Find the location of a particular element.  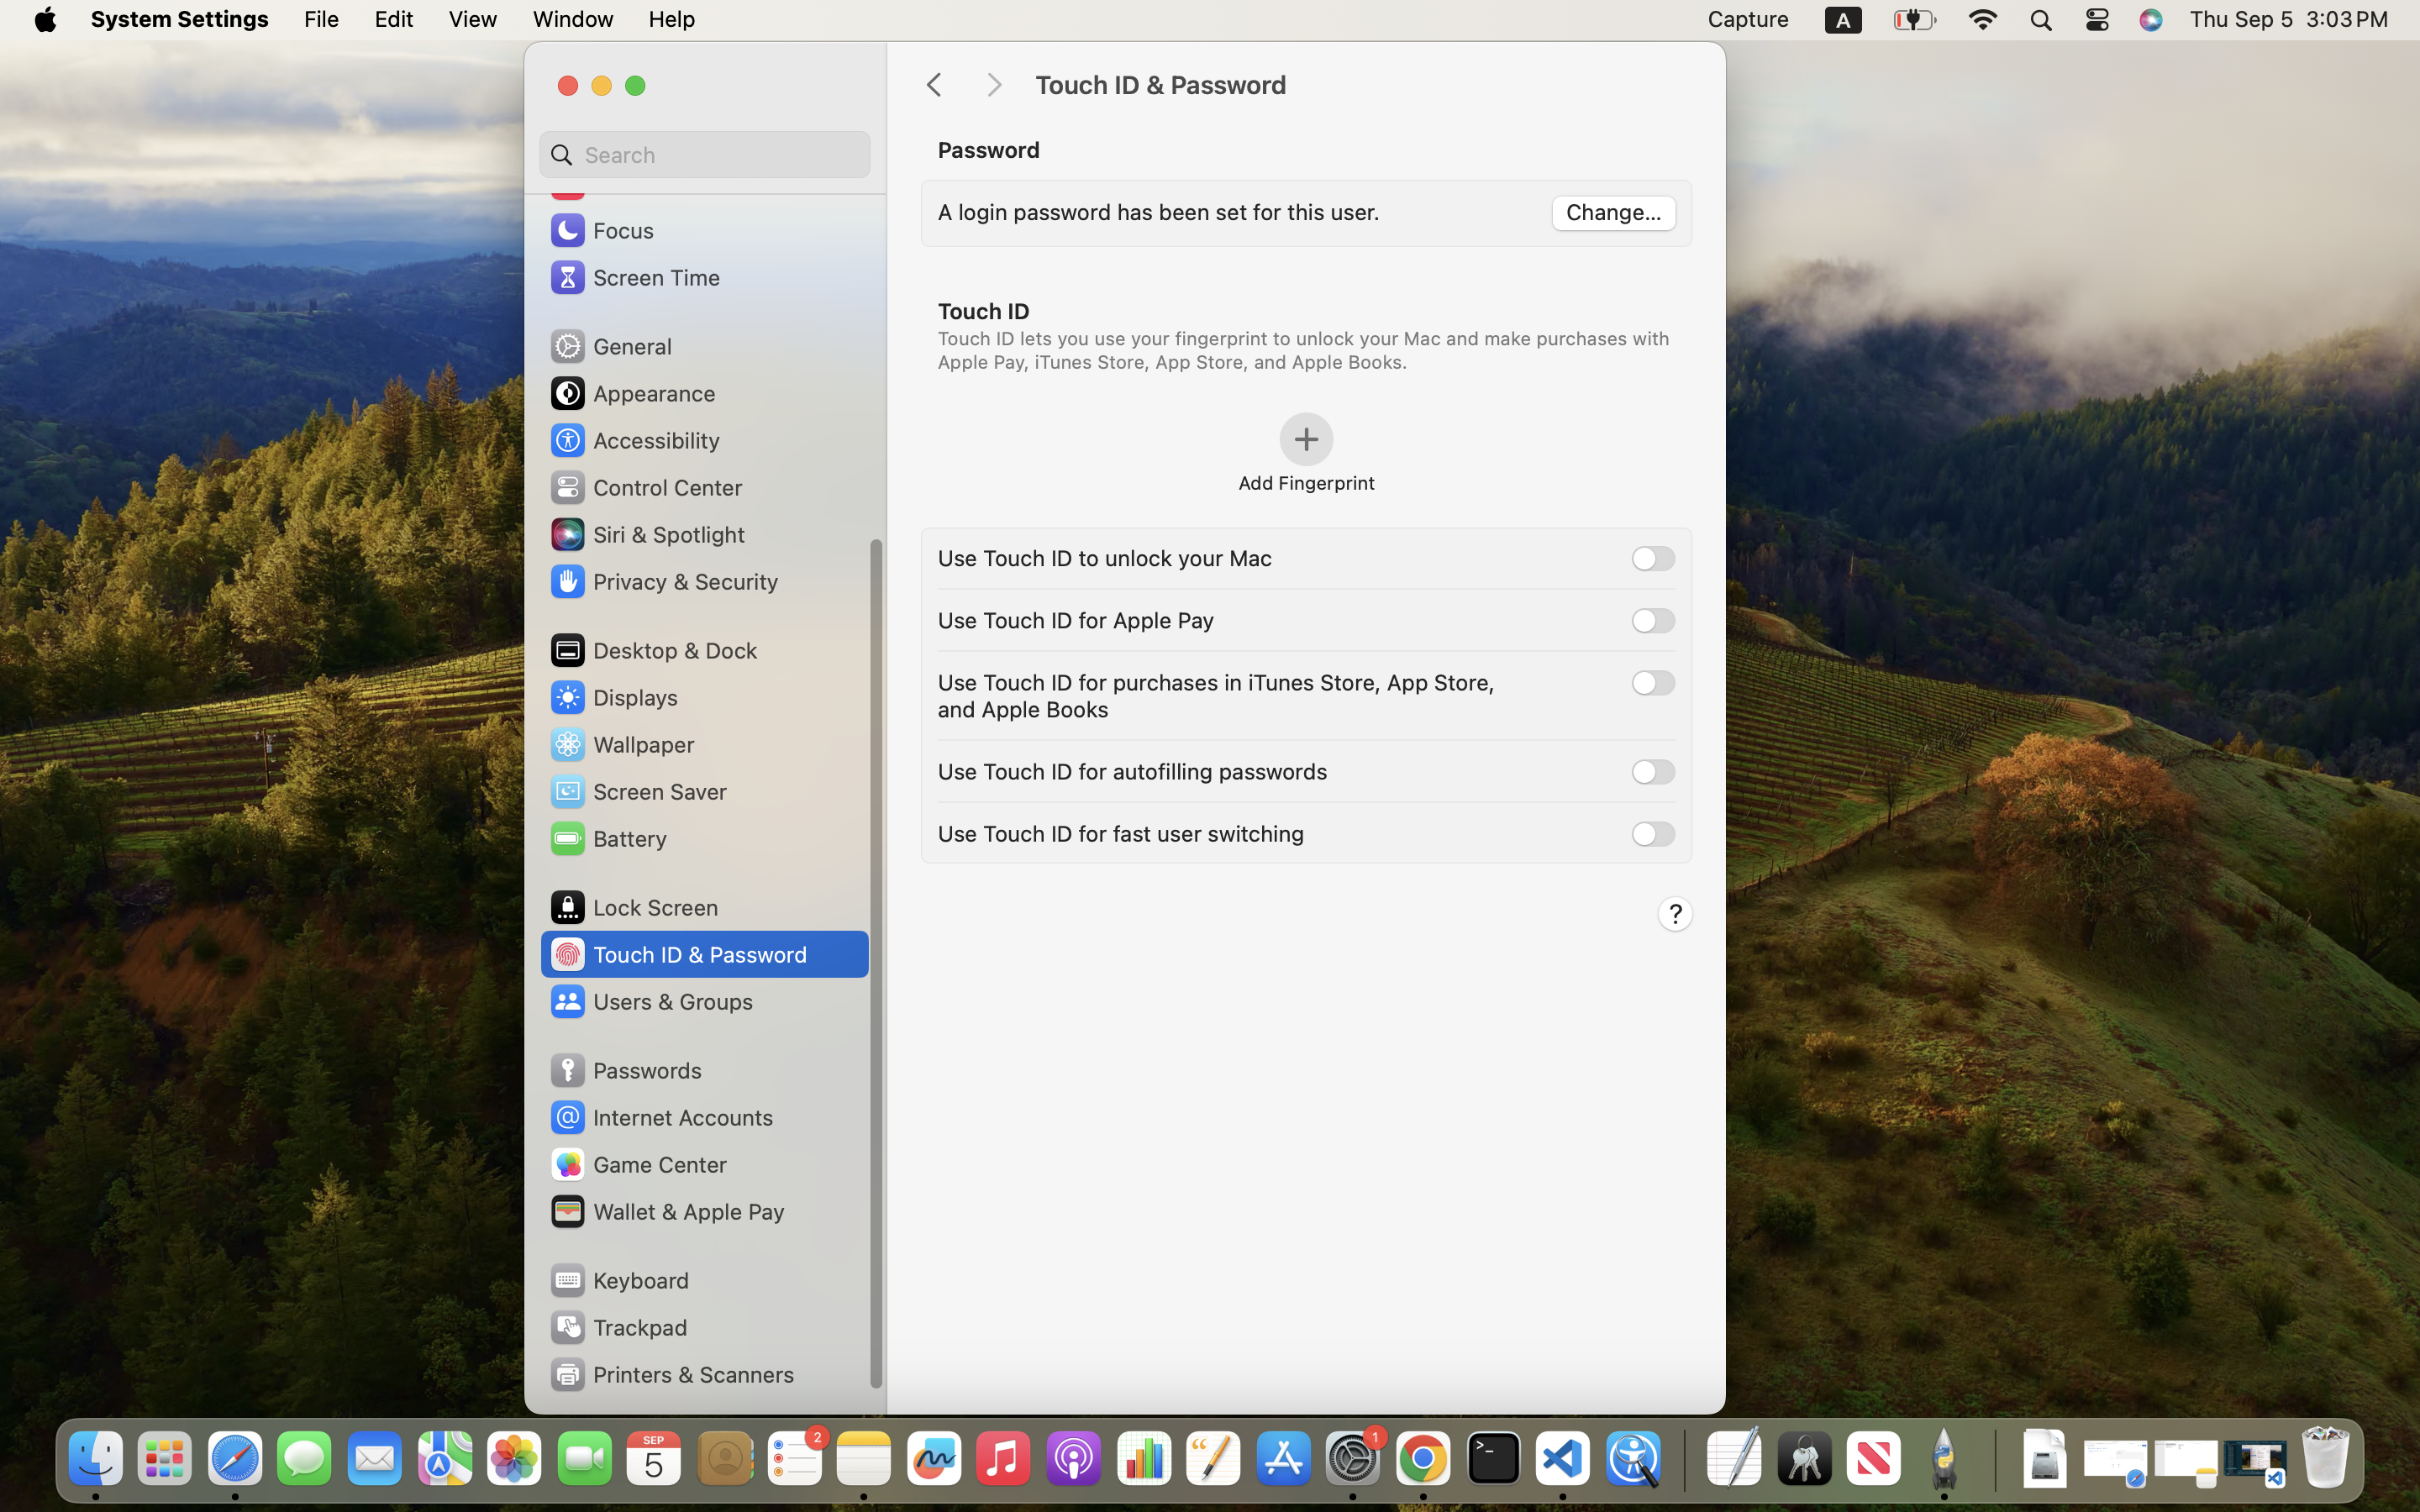

Use Touch ID to unlock your Mac is located at coordinates (1105, 558).